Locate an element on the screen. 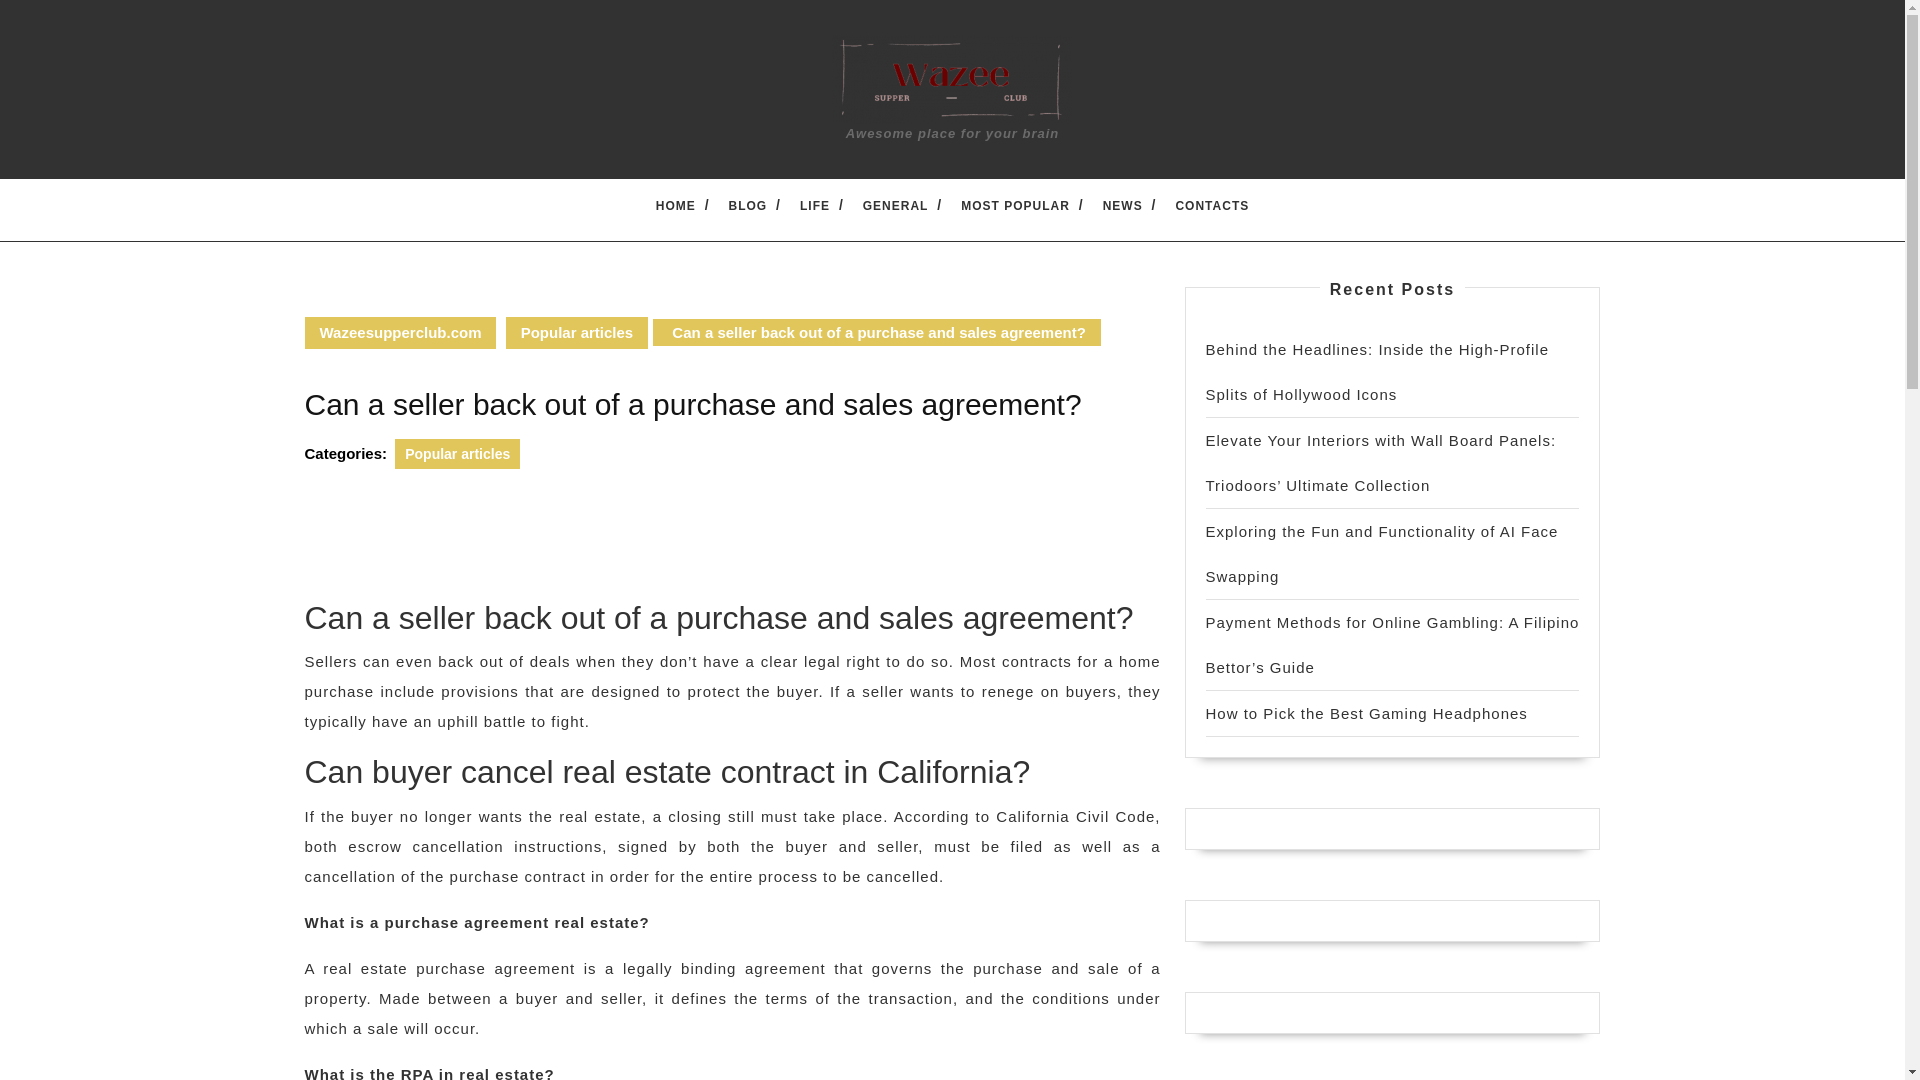 The width and height of the screenshot is (1920, 1080). How to Pick the Best Gaming Headphones is located at coordinates (1366, 714).